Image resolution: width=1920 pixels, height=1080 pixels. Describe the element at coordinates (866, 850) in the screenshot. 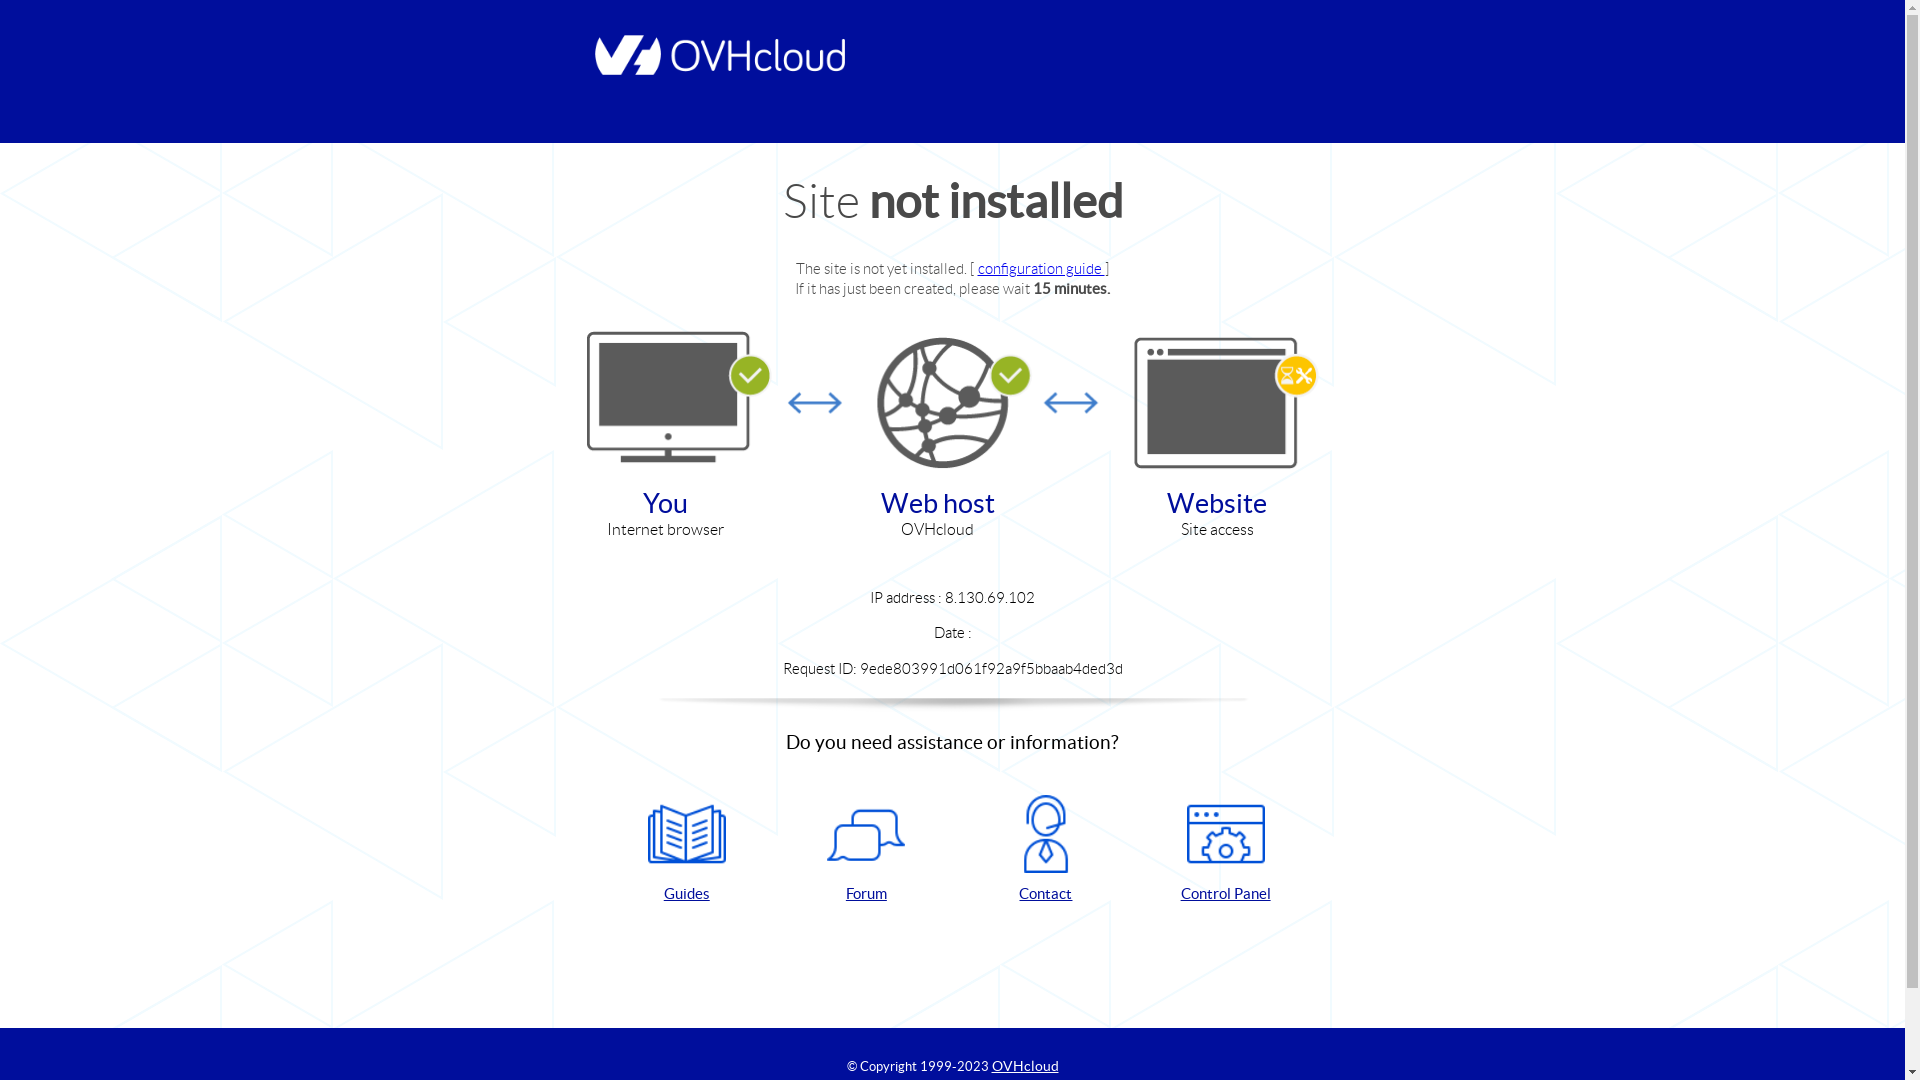

I see `Forum` at that location.